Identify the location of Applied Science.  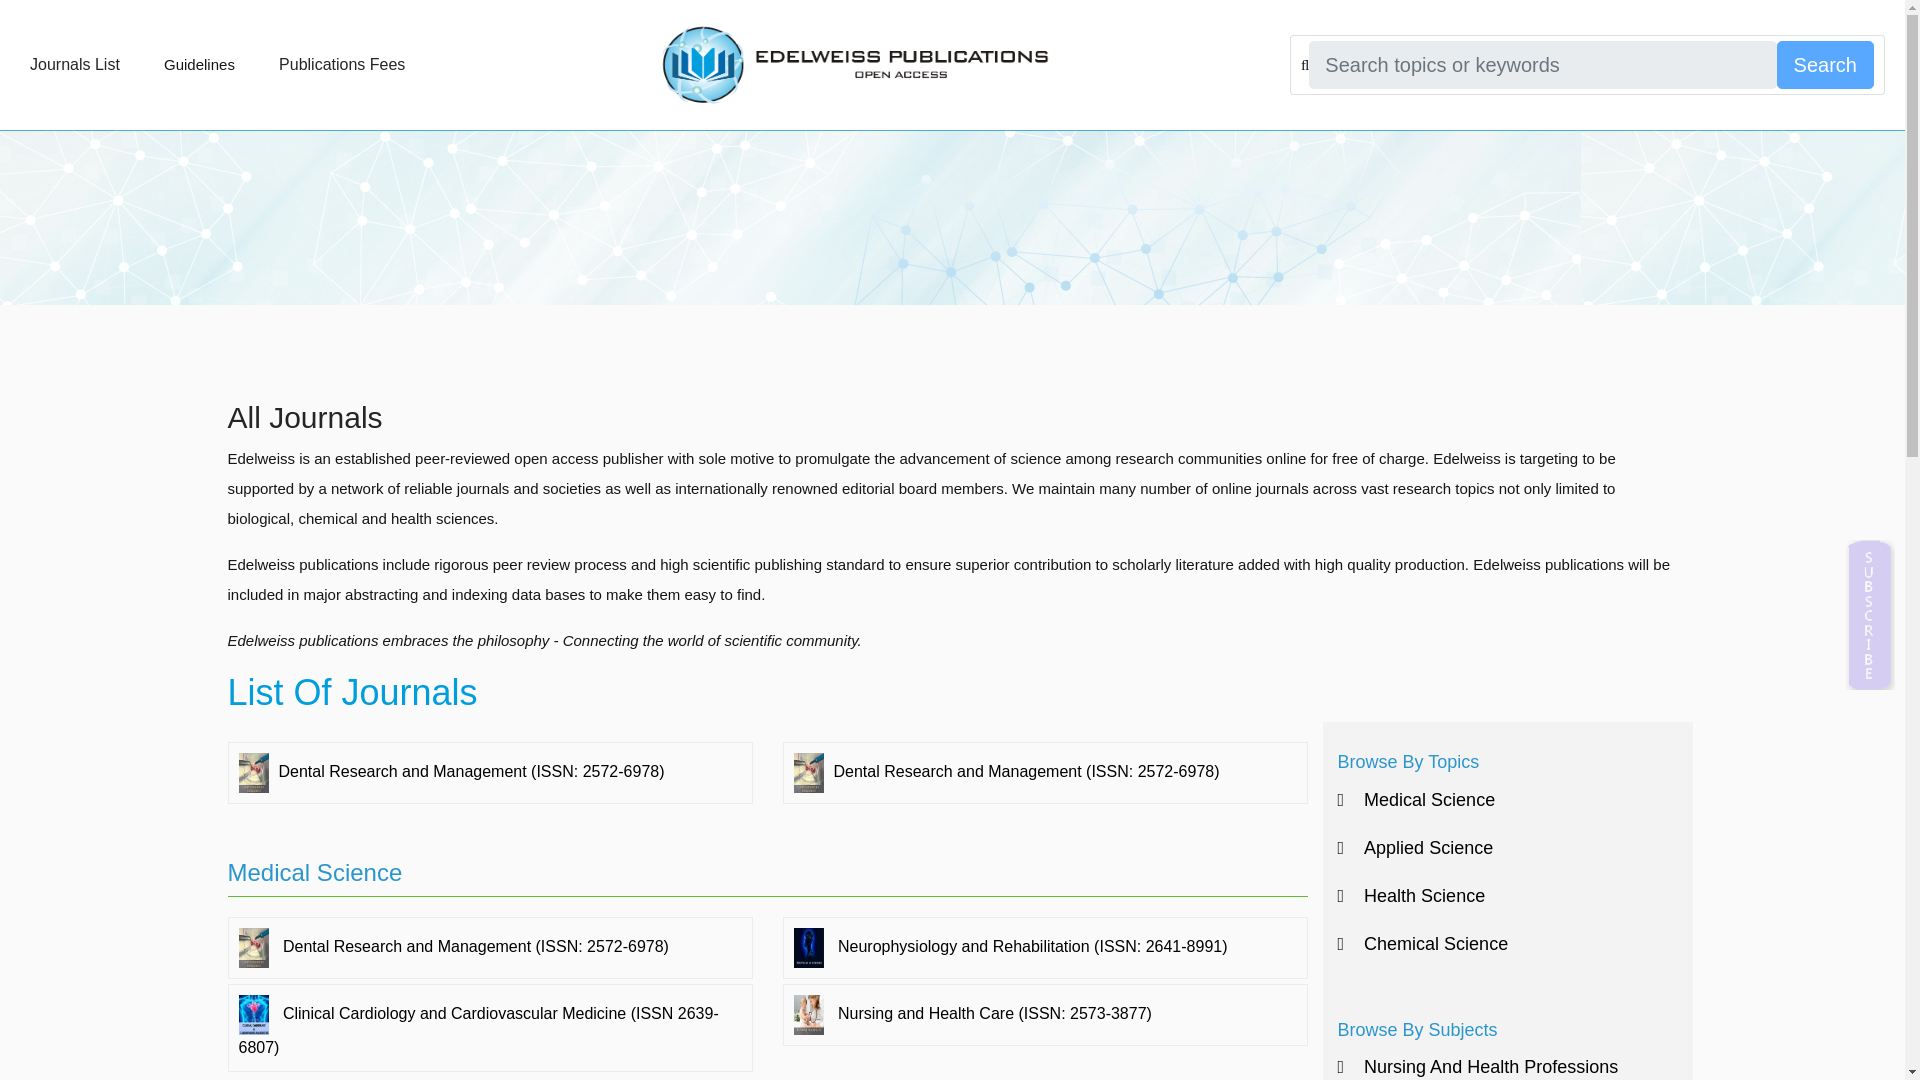
(1416, 847).